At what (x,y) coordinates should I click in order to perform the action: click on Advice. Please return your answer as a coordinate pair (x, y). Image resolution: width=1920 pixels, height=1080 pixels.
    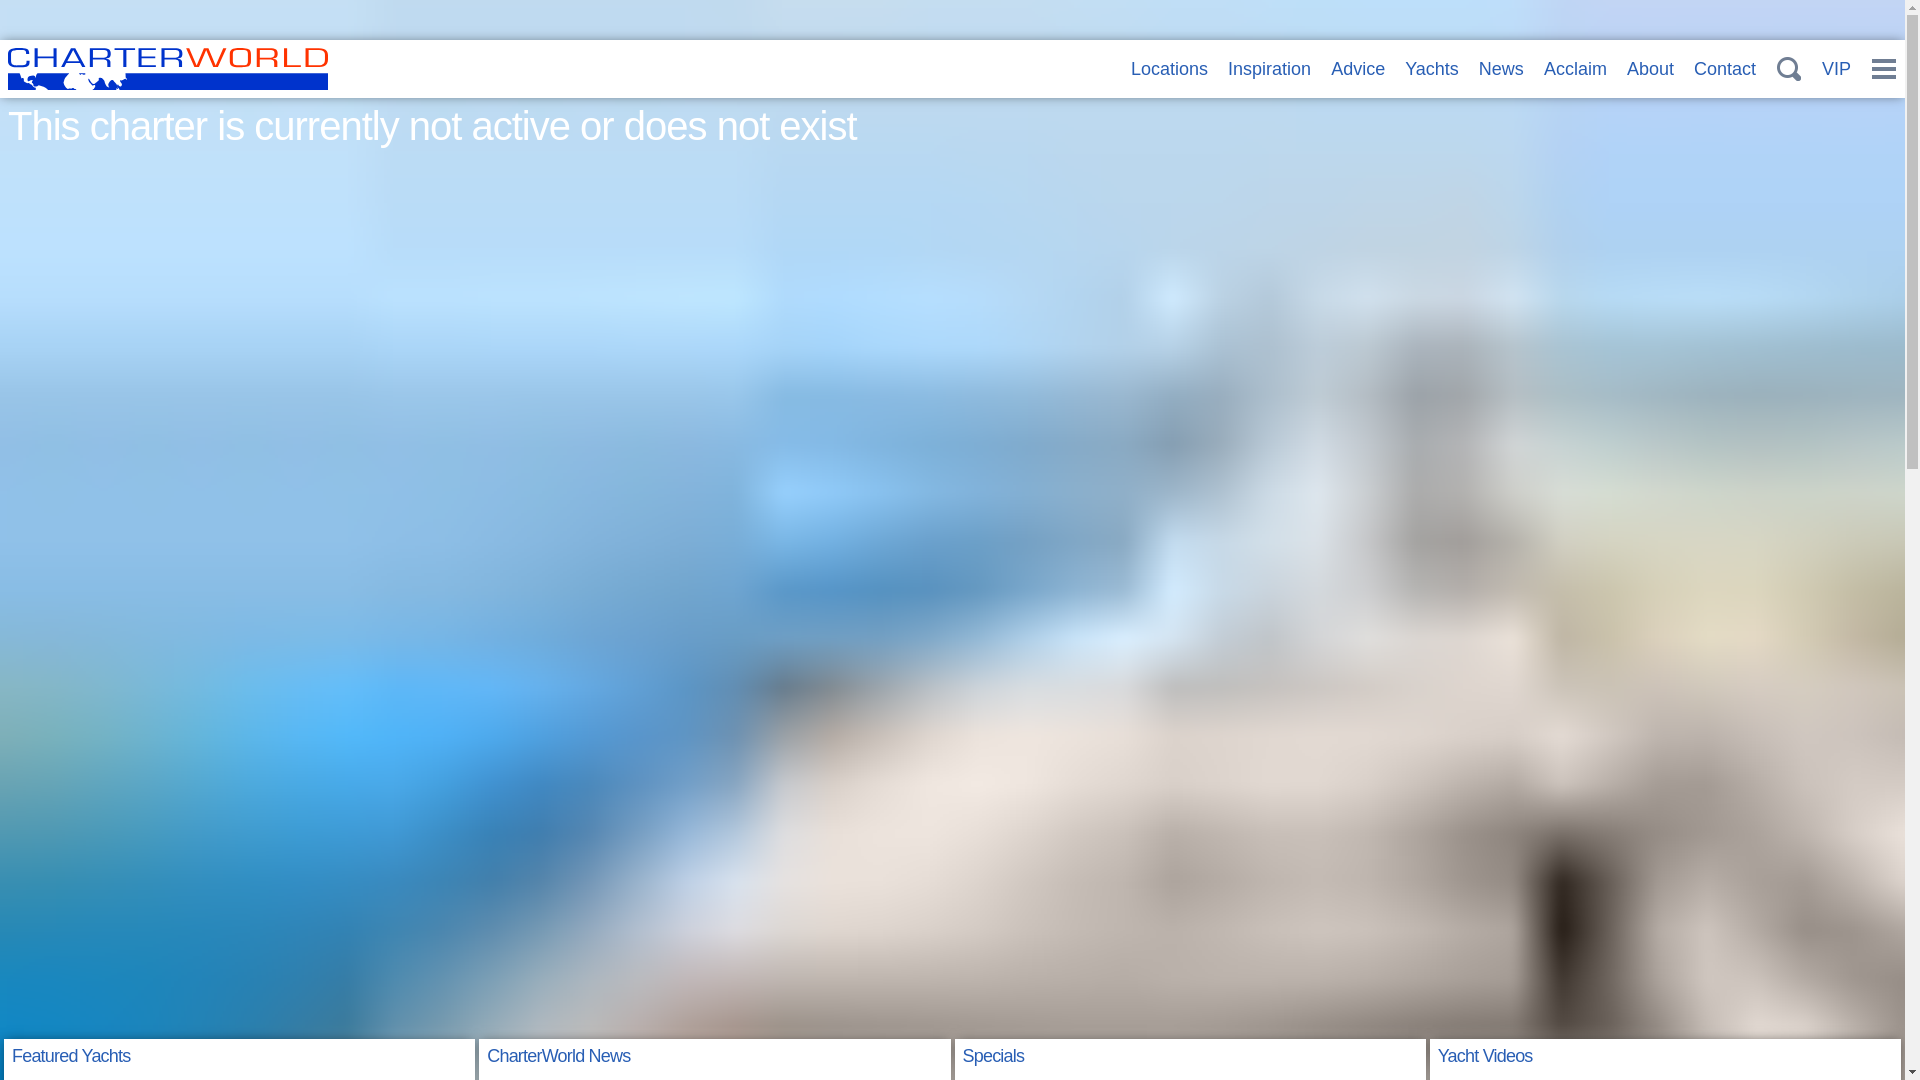
    Looking at the image, I should click on (1357, 68).